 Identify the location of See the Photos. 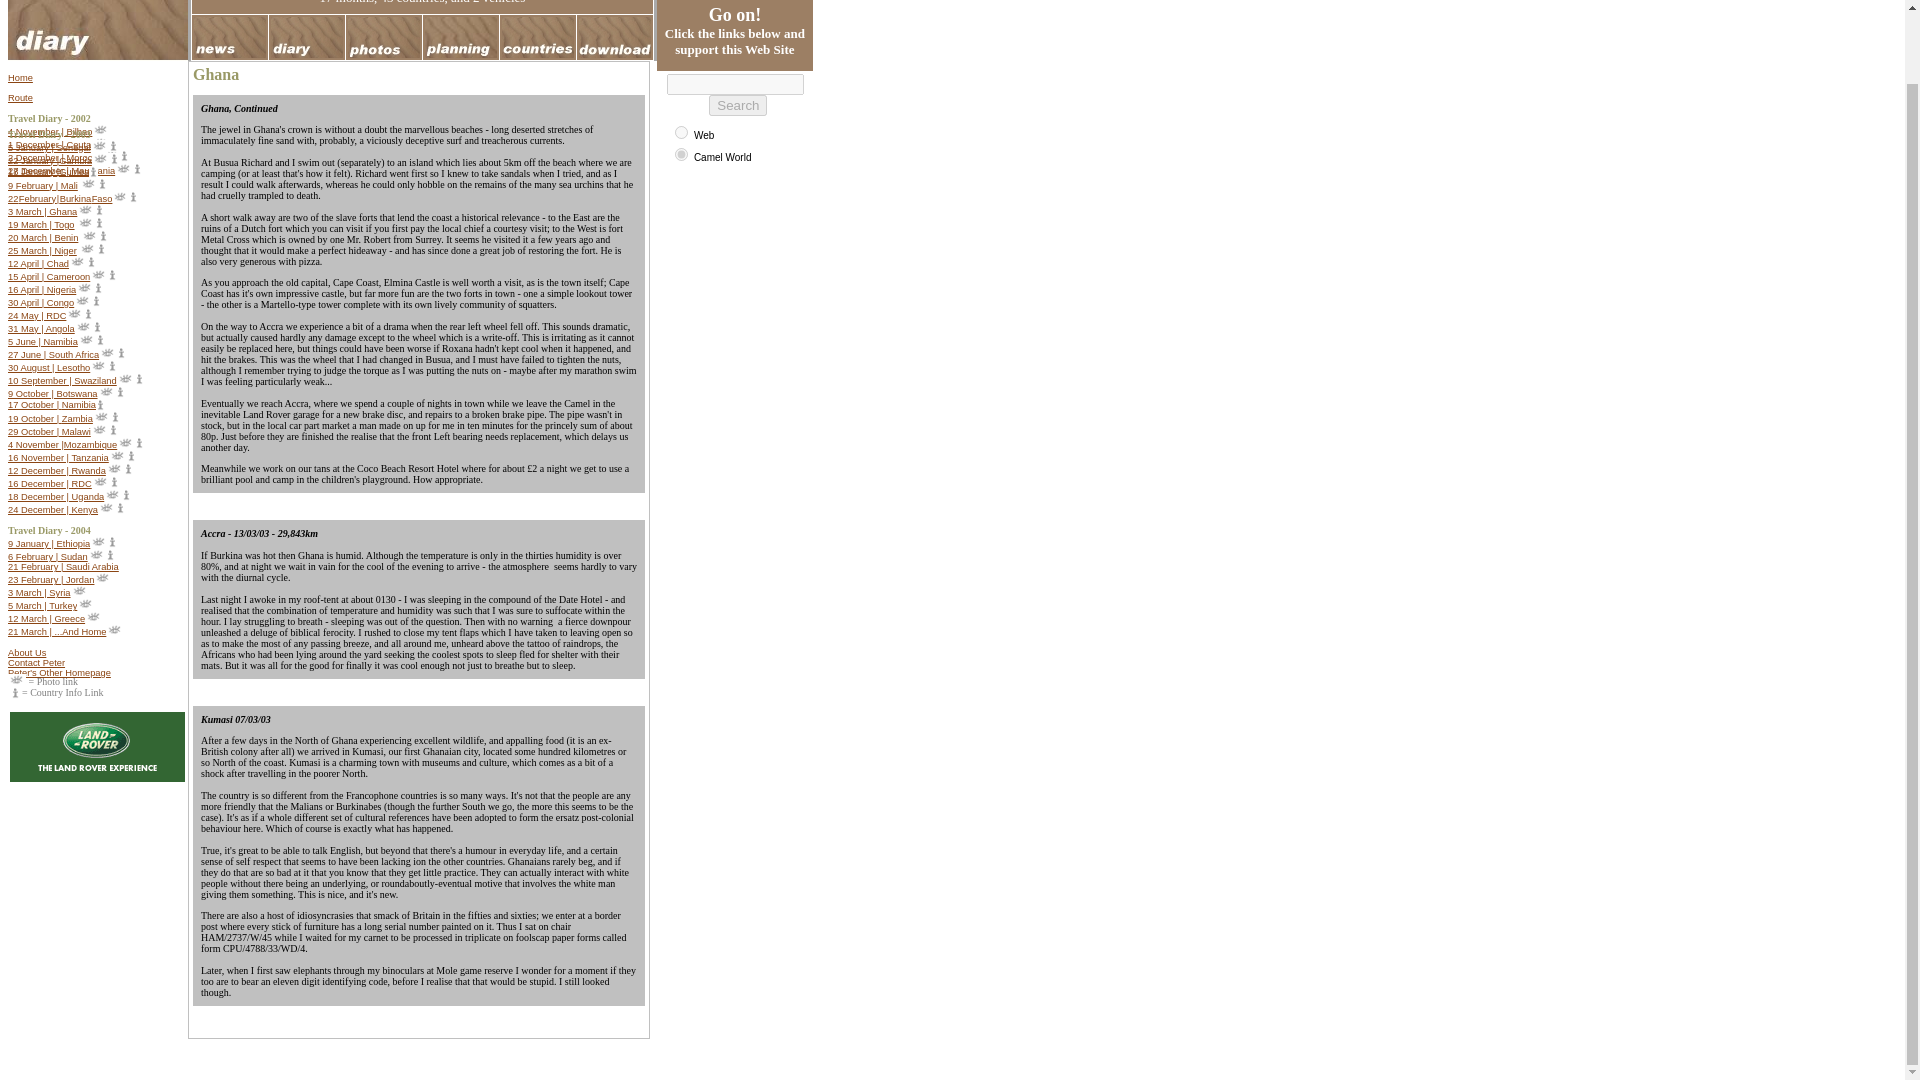
(100, 148).